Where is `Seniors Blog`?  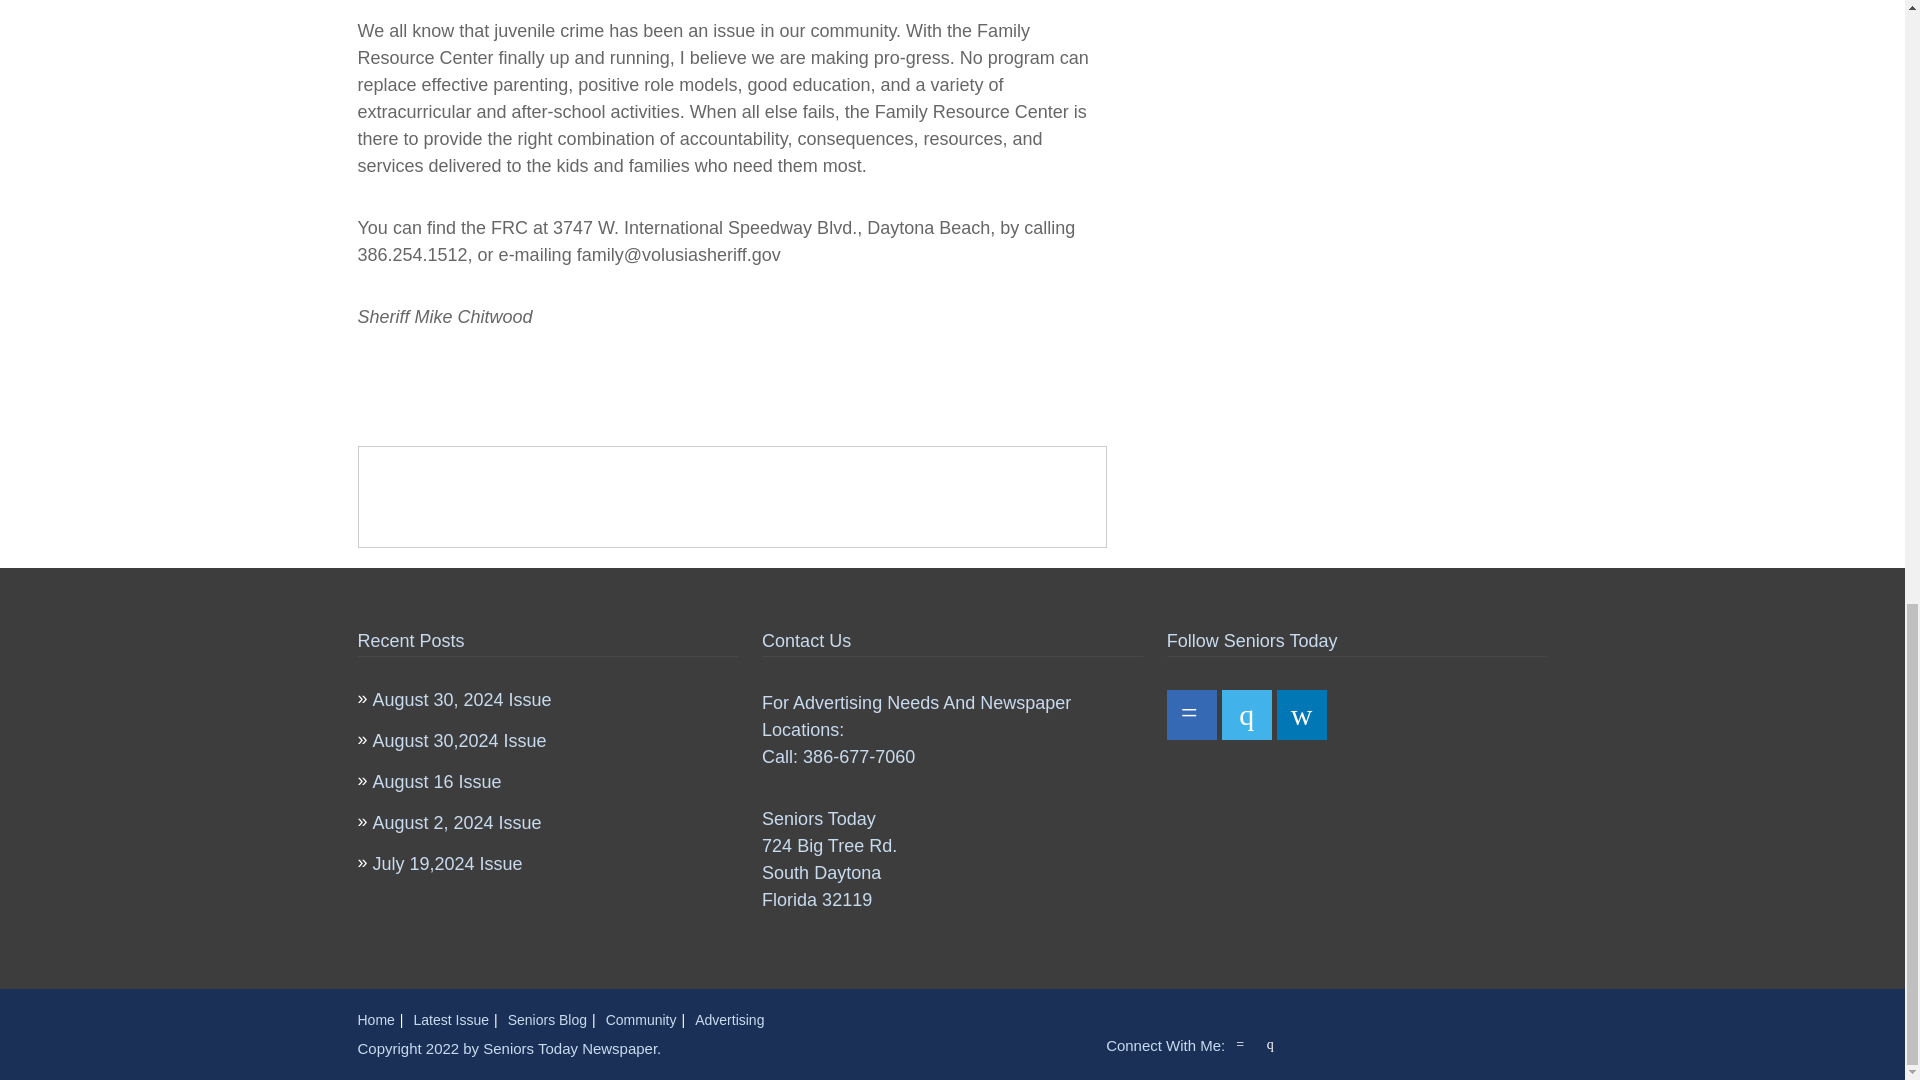
Seniors Blog is located at coordinates (548, 1020).